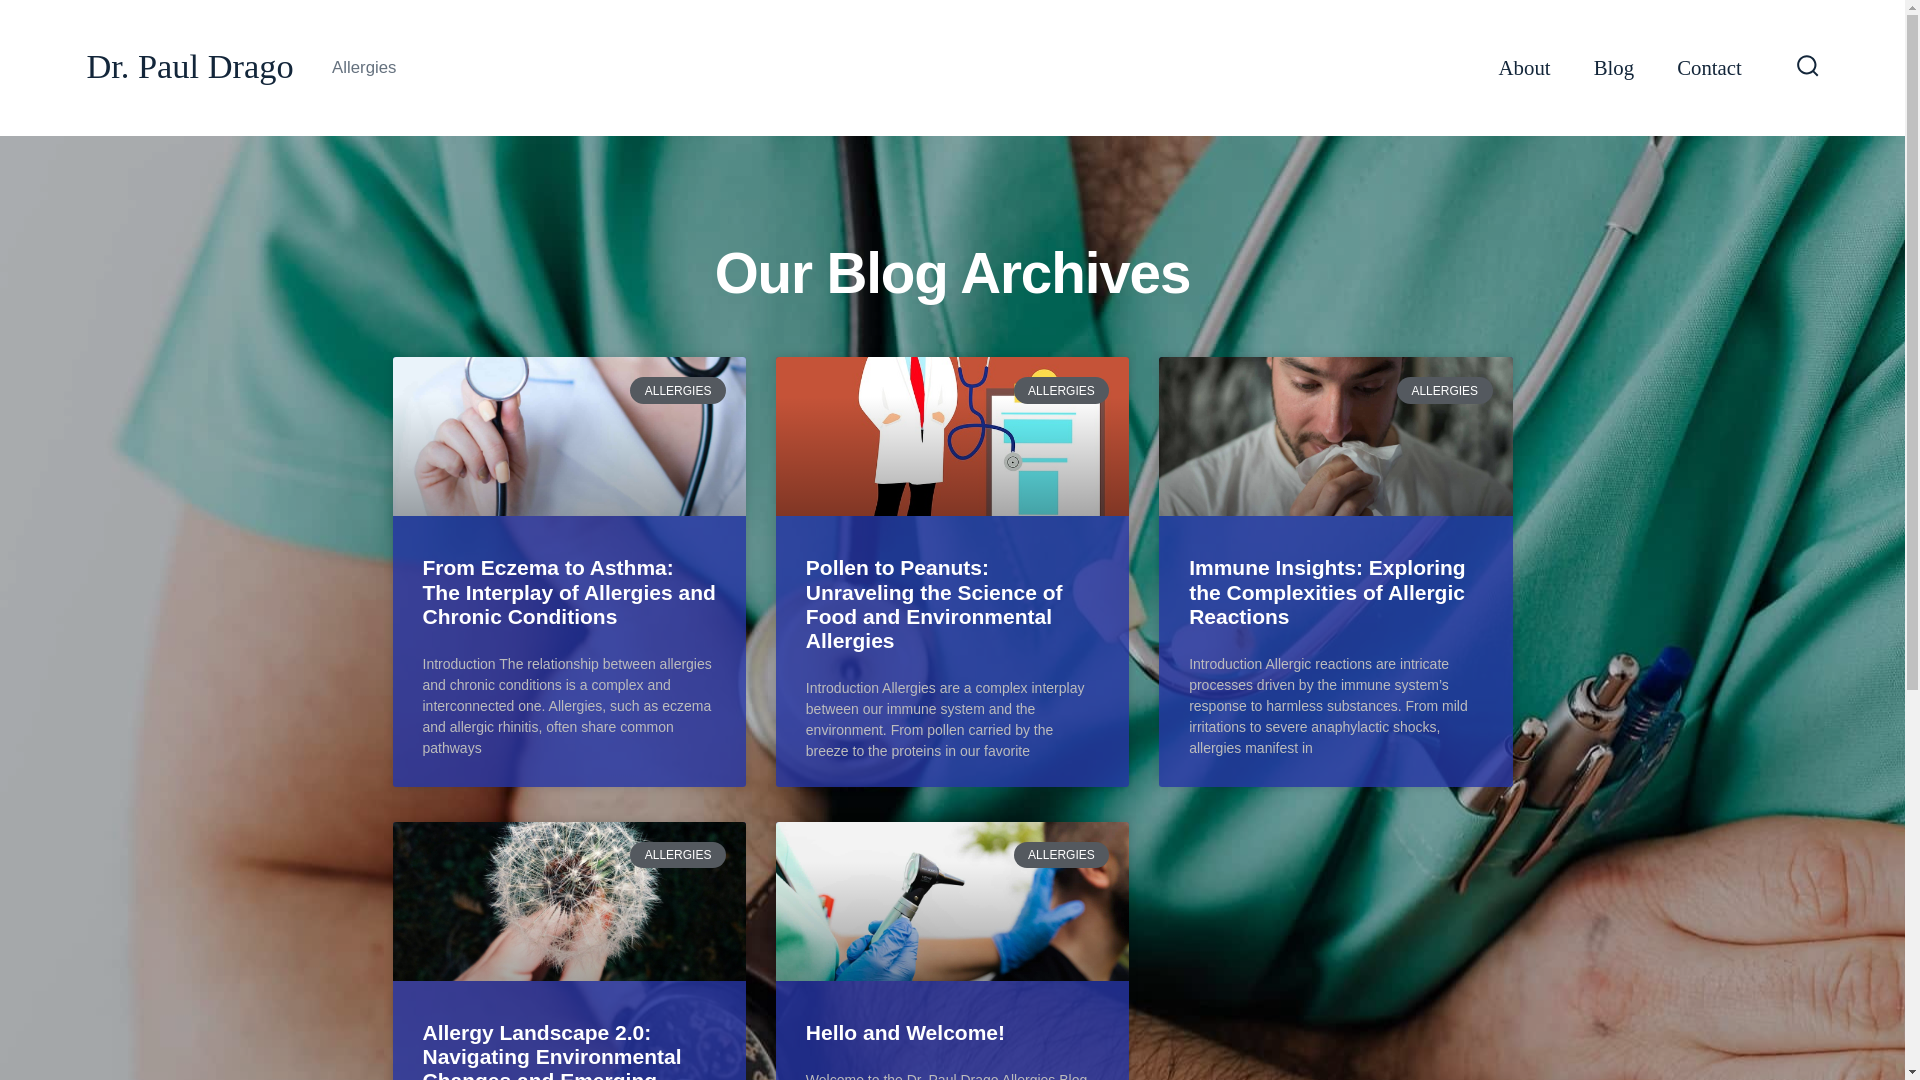  What do you see at coordinates (1525, 68) in the screenshot?
I see `About` at bounding box center [1525, 68].